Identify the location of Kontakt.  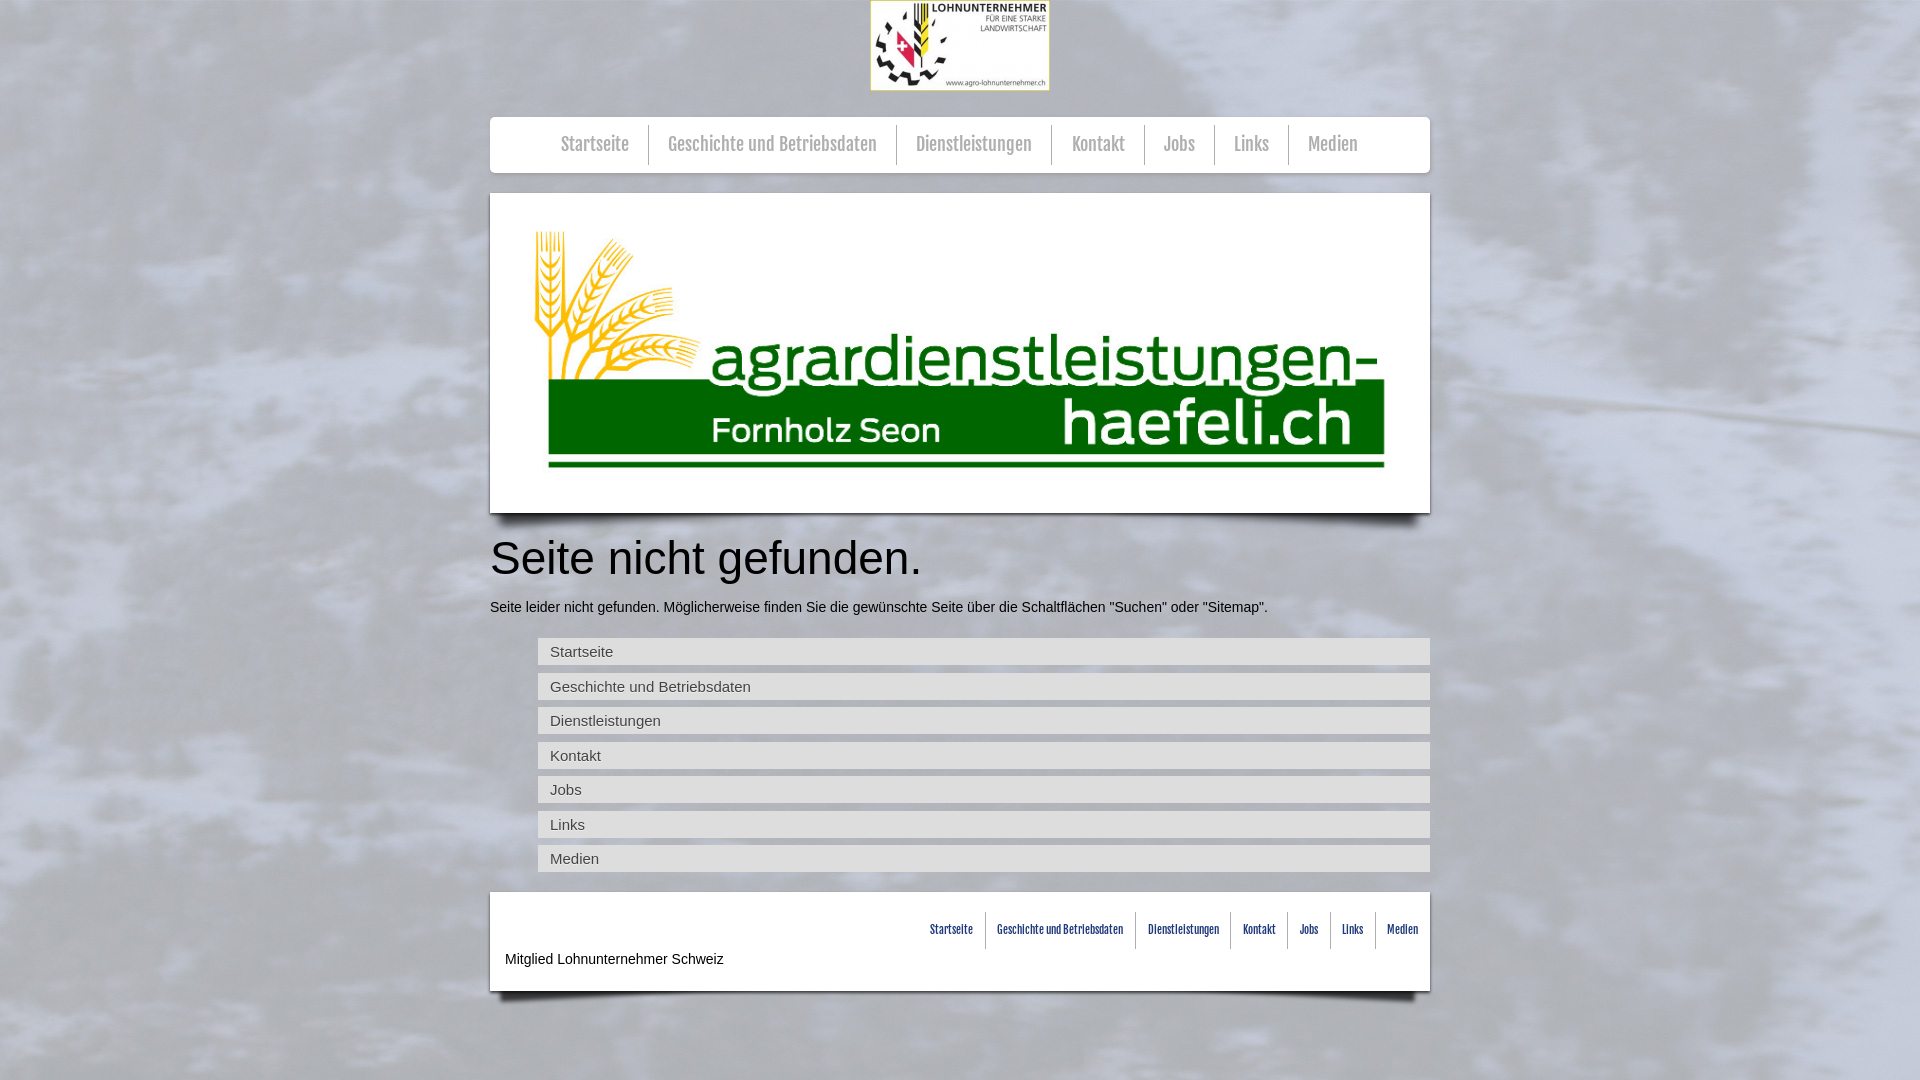
(1260, 930).